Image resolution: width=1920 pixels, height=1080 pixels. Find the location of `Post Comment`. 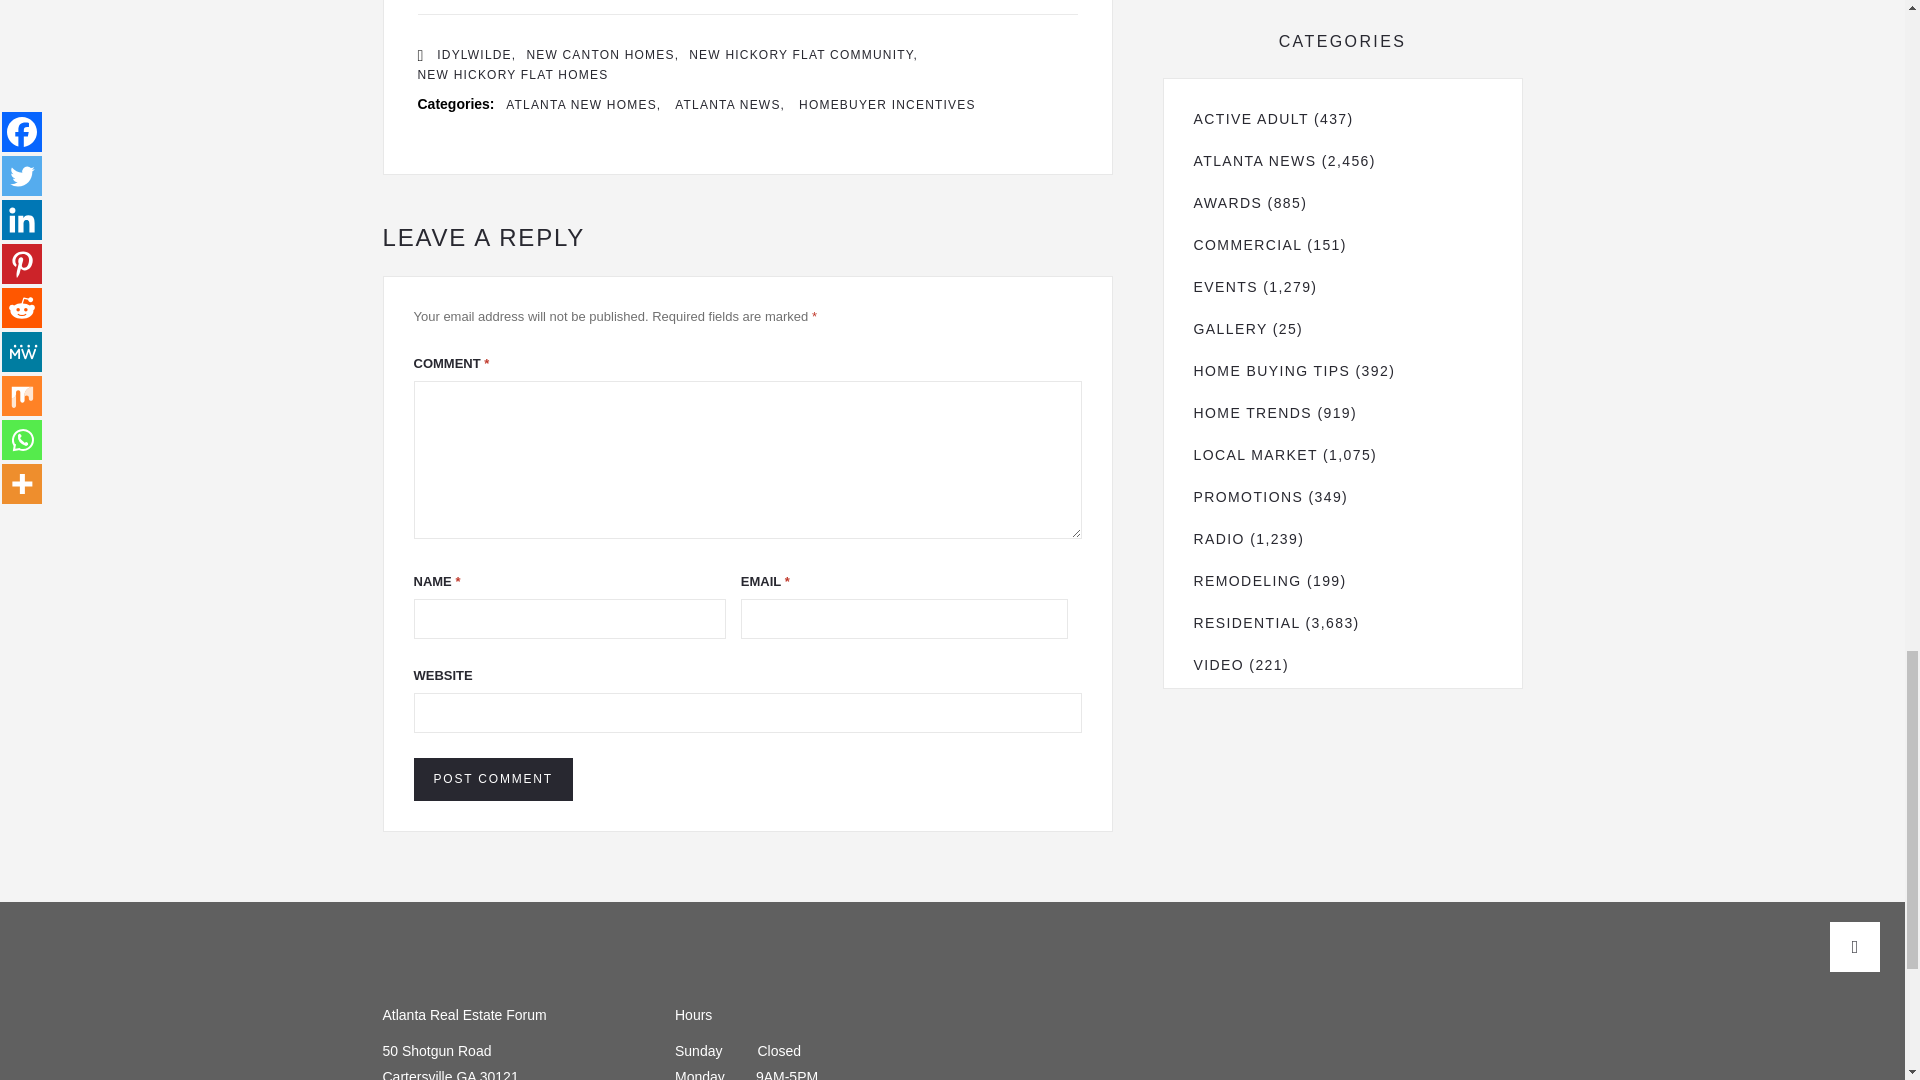

Post Comment is located at coordinates (493, 780).